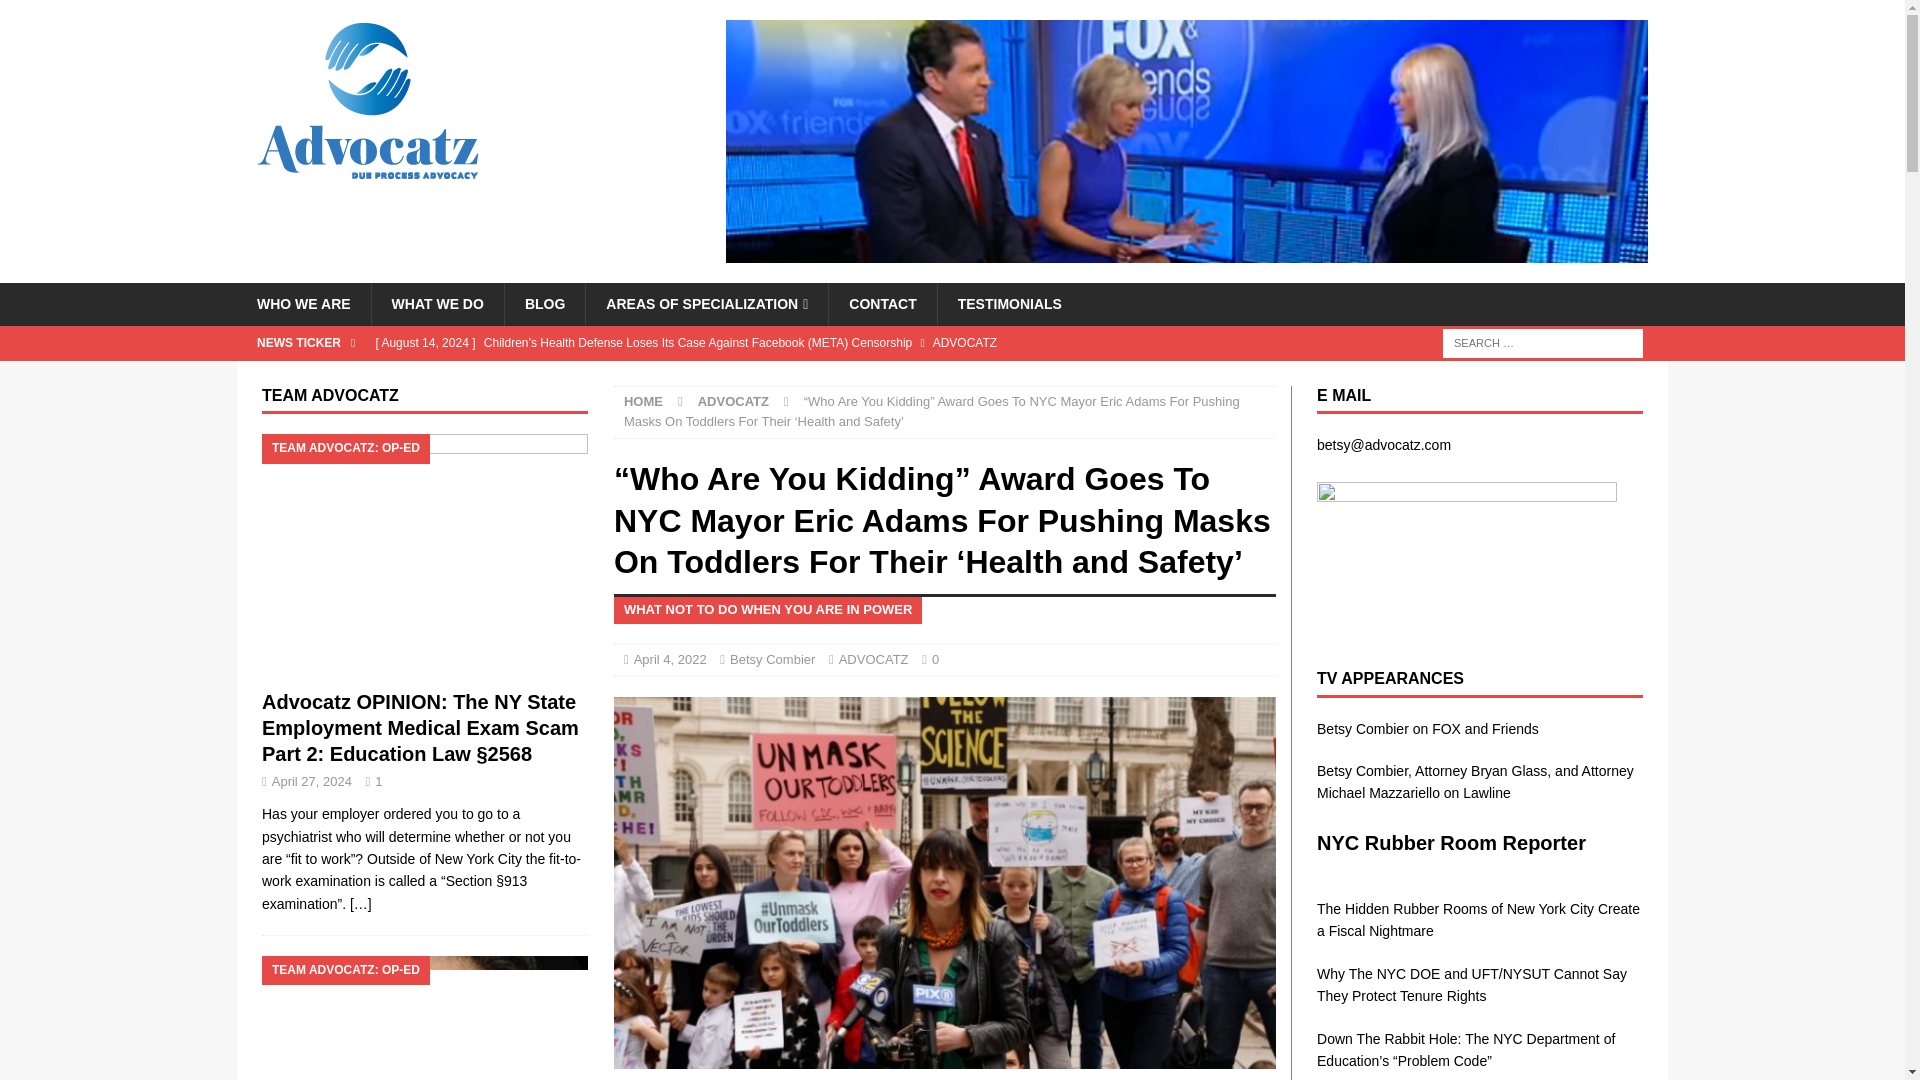 This screenshot has width=1920, height=1080. Describe the element at coordinates (874, 660) in the screenshot. I see `ADVOCATZ` at that location.